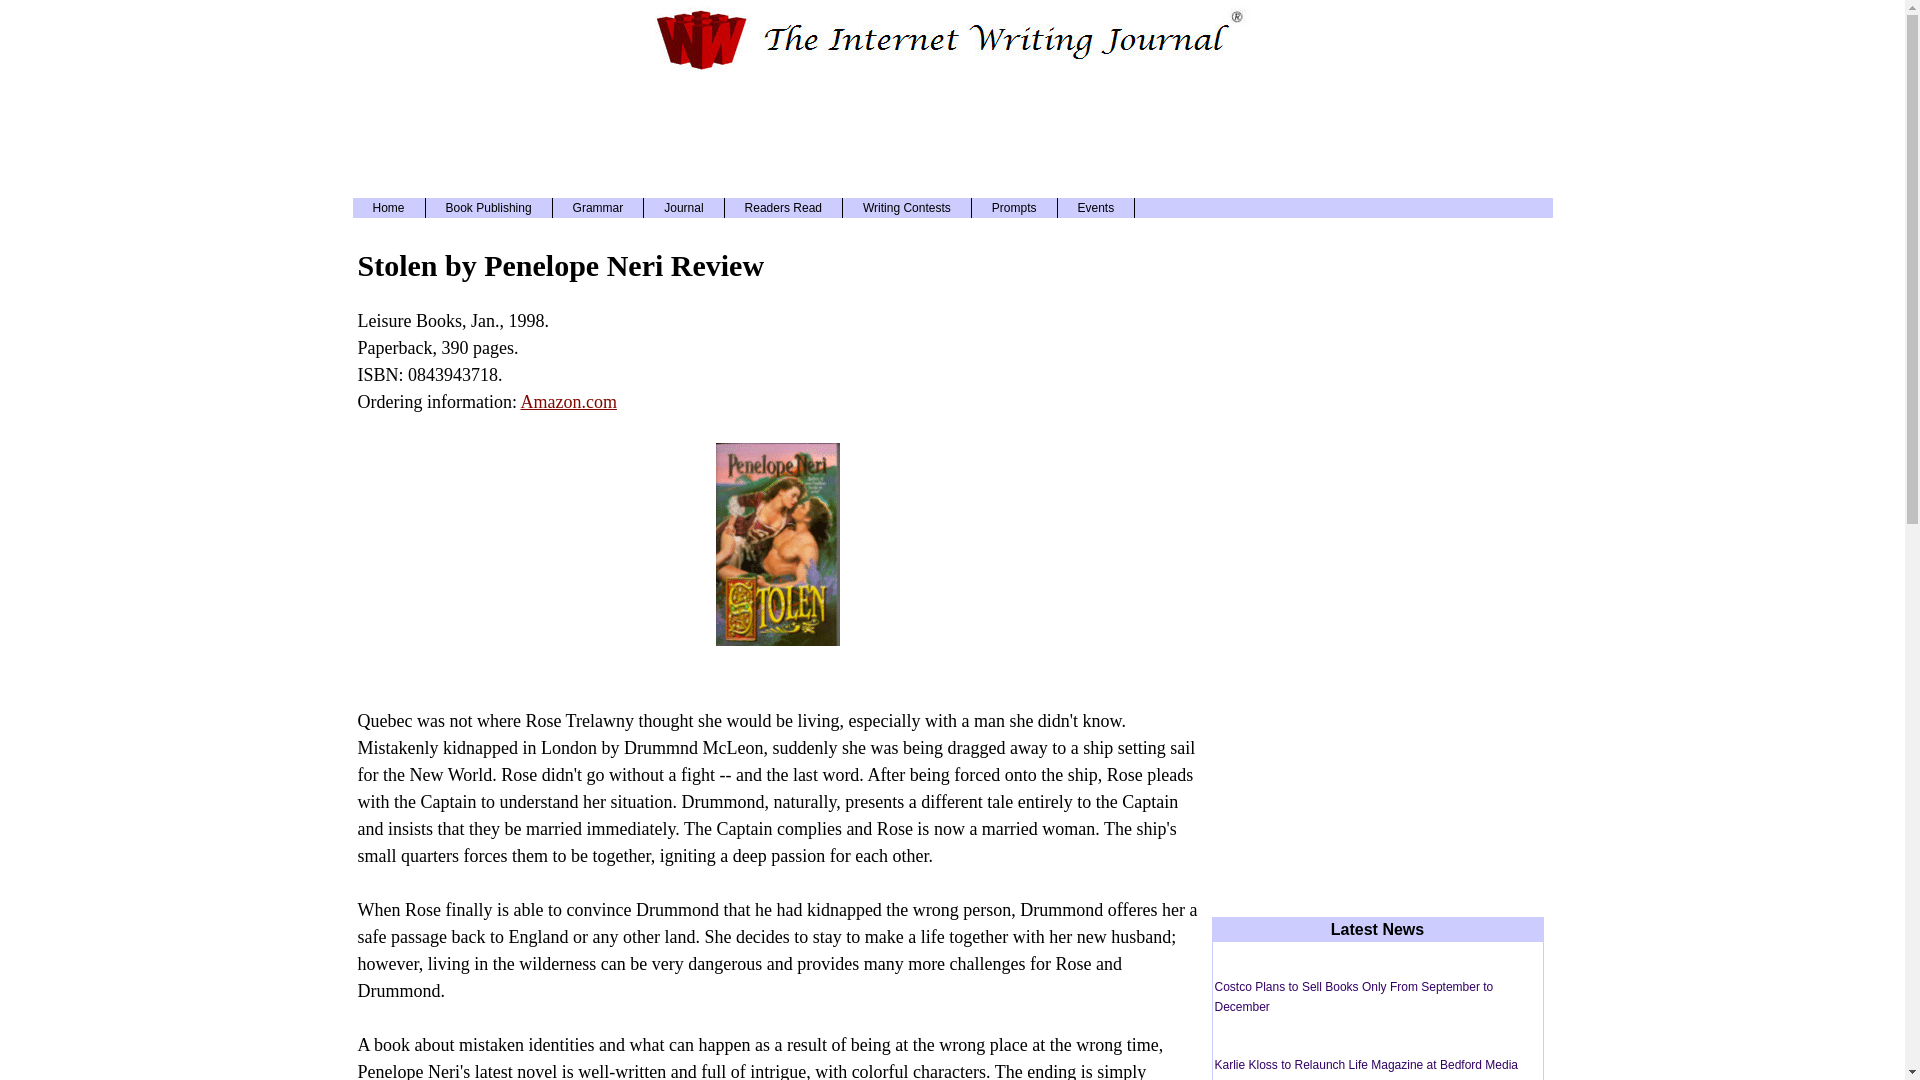 The width and height of the screenshot is (1920, 1080). What do you see at coordinates (598, 208) in the screenshot?
I see `Grammar` at bounding box center [598, 208].